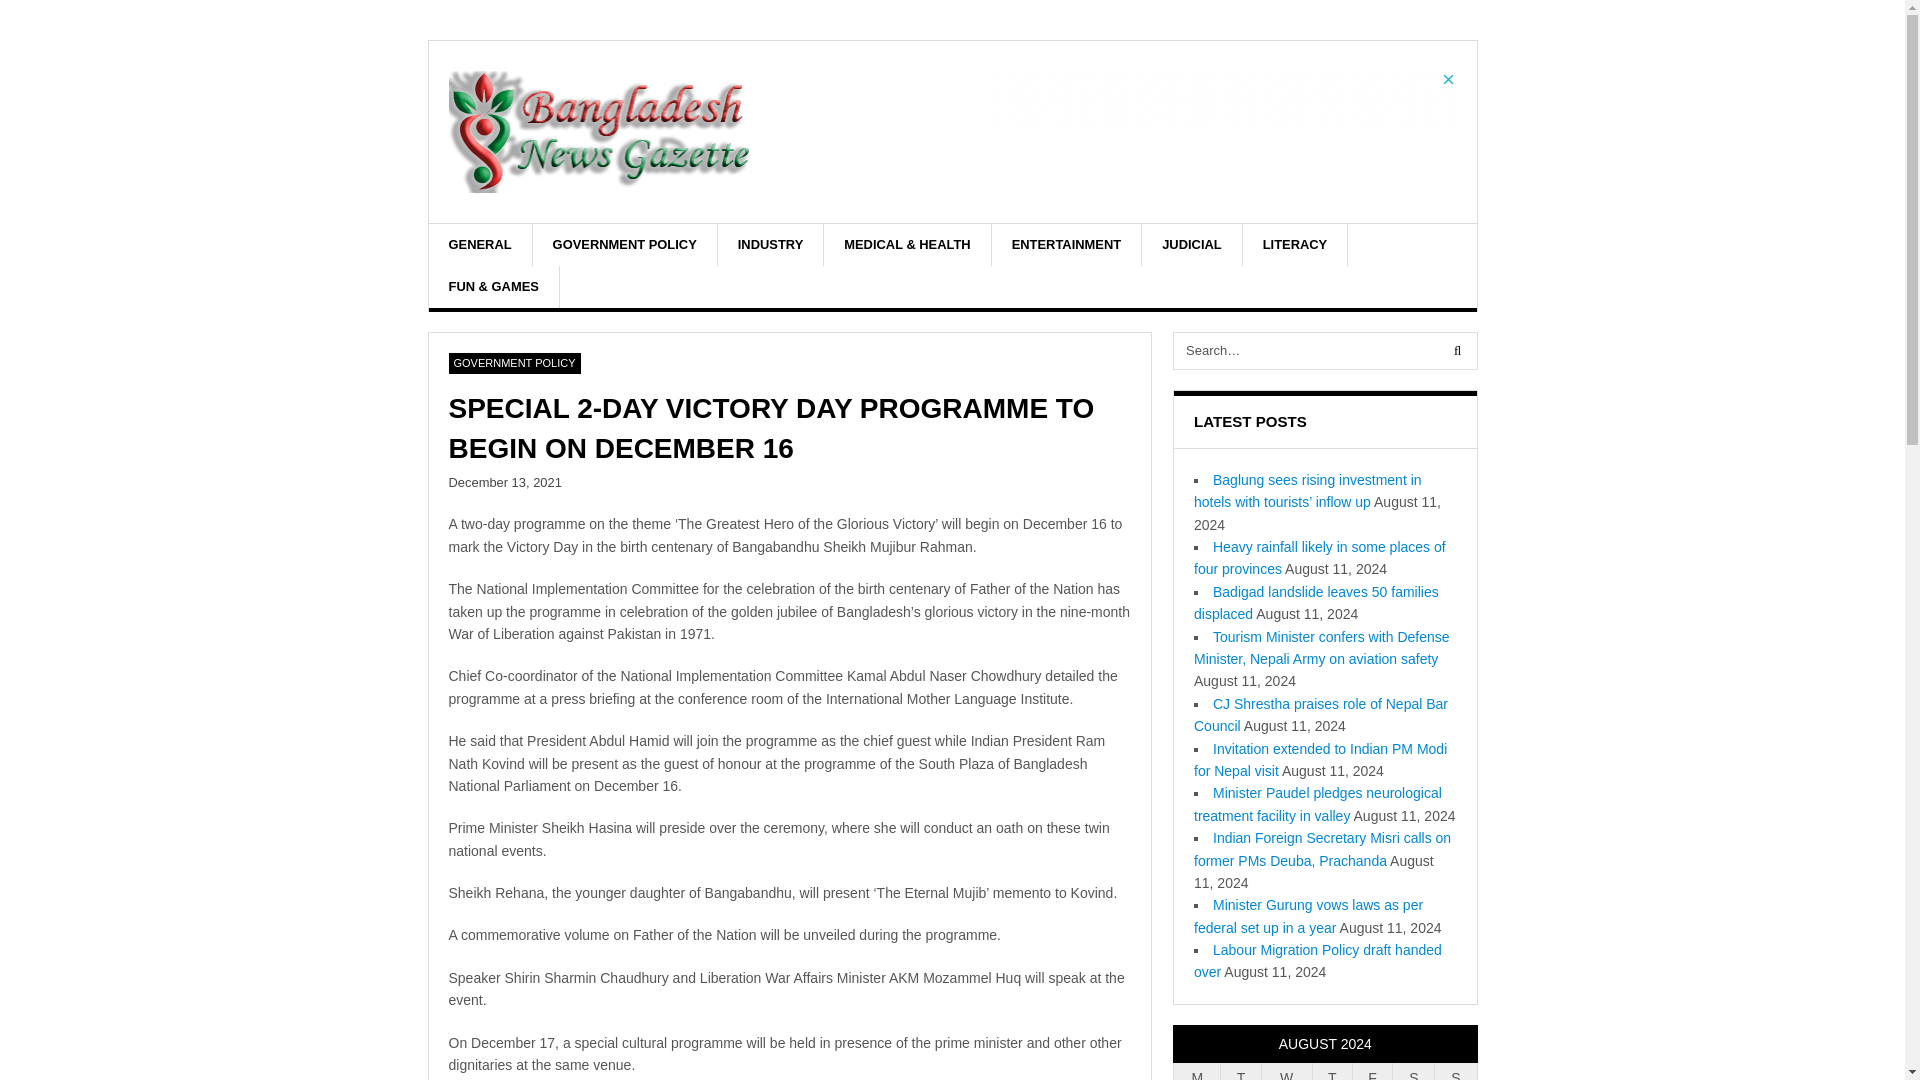 The width and height of the screenshot is (1920, 1080). I want to click on Government Policy, so click(513, 364).